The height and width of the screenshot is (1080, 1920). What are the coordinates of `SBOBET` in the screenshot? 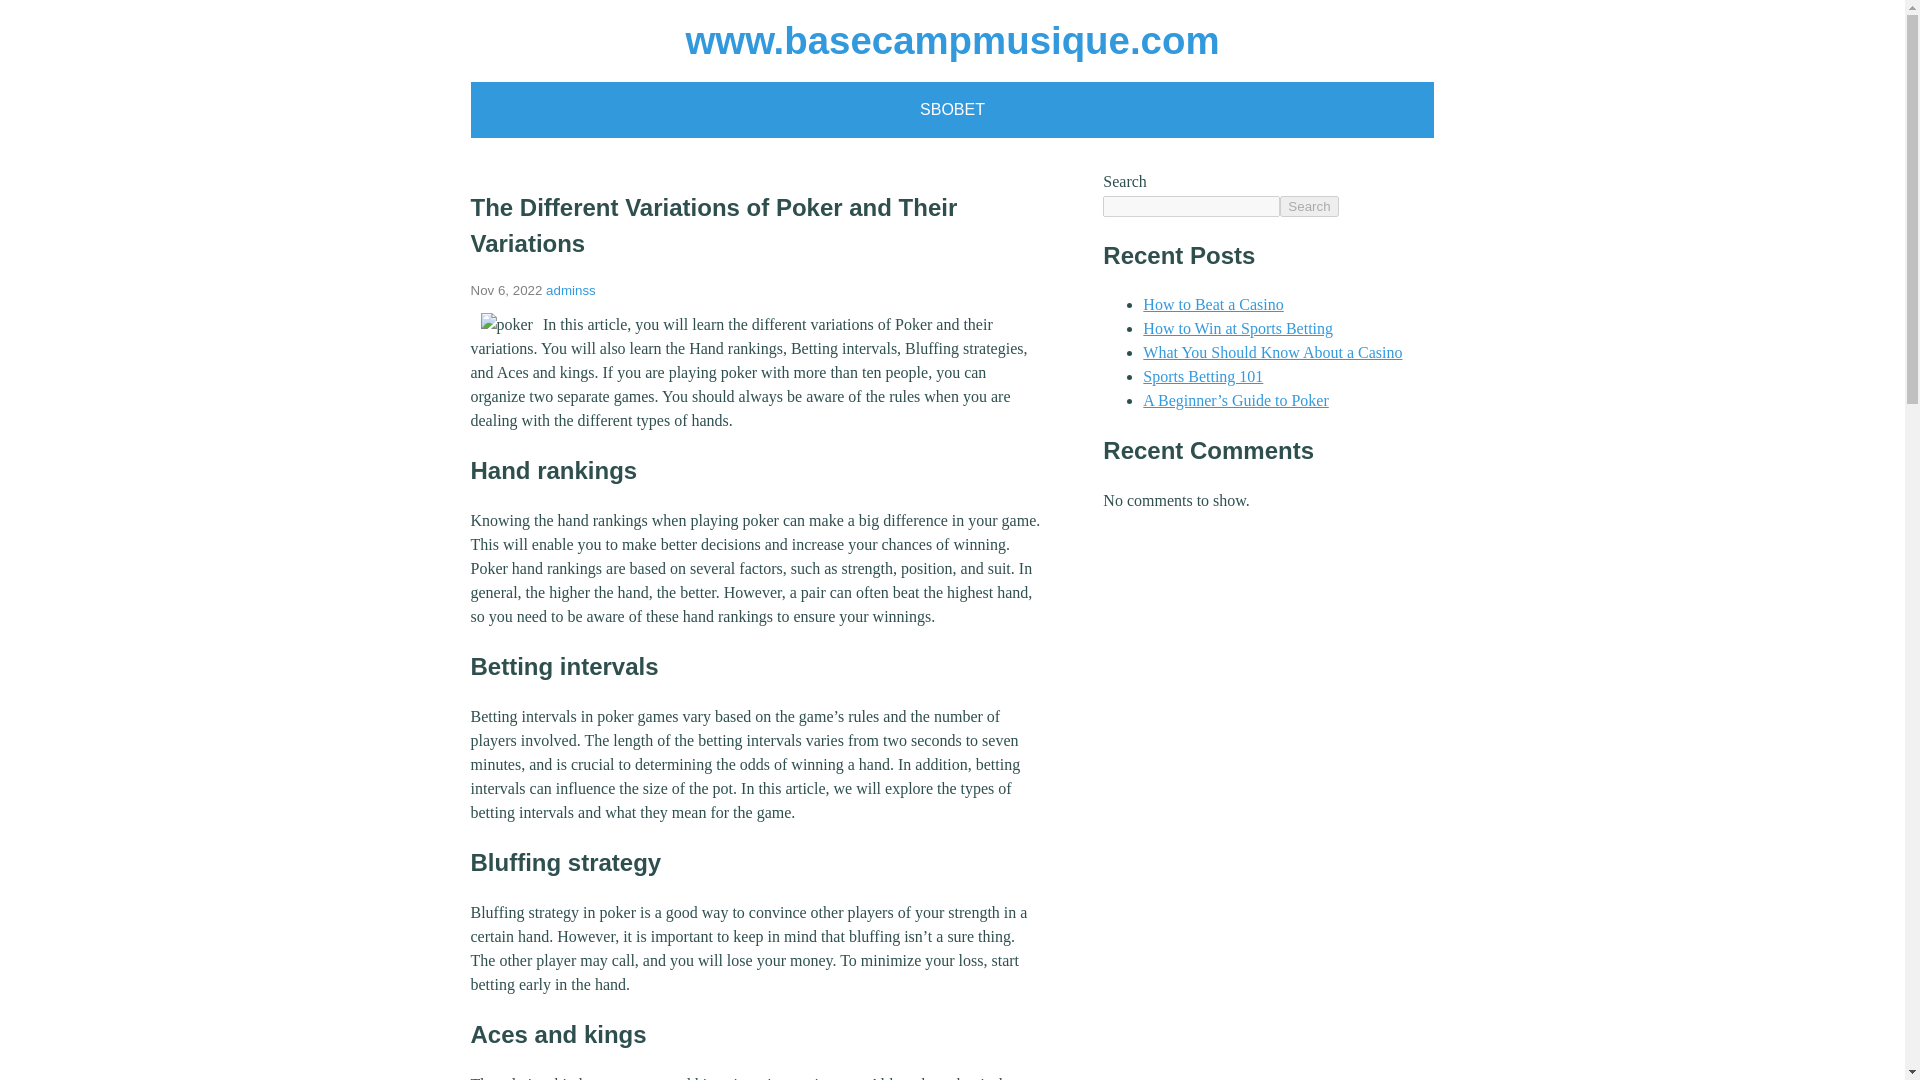 It's located at (952, 109).